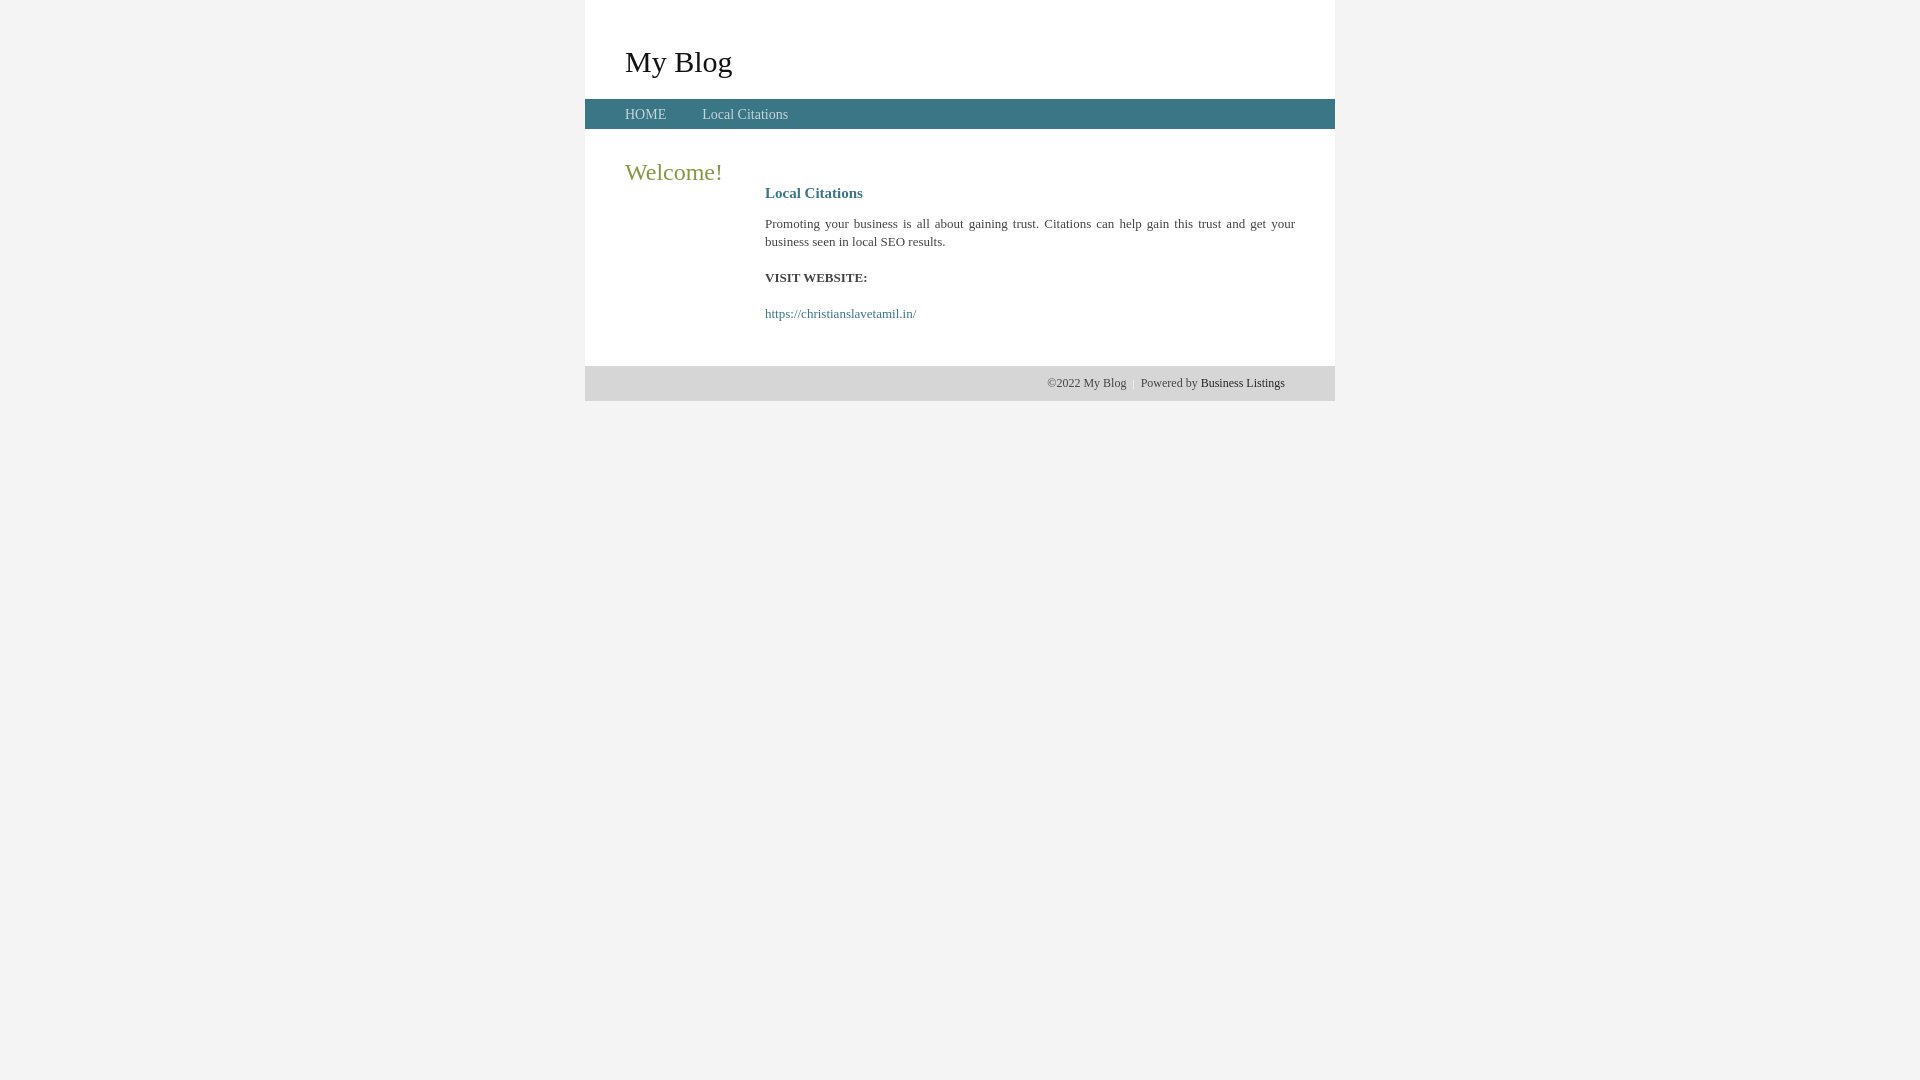  Describe the element at coordinates (646, 114) in the screenshot. I see `HOME` at that location.